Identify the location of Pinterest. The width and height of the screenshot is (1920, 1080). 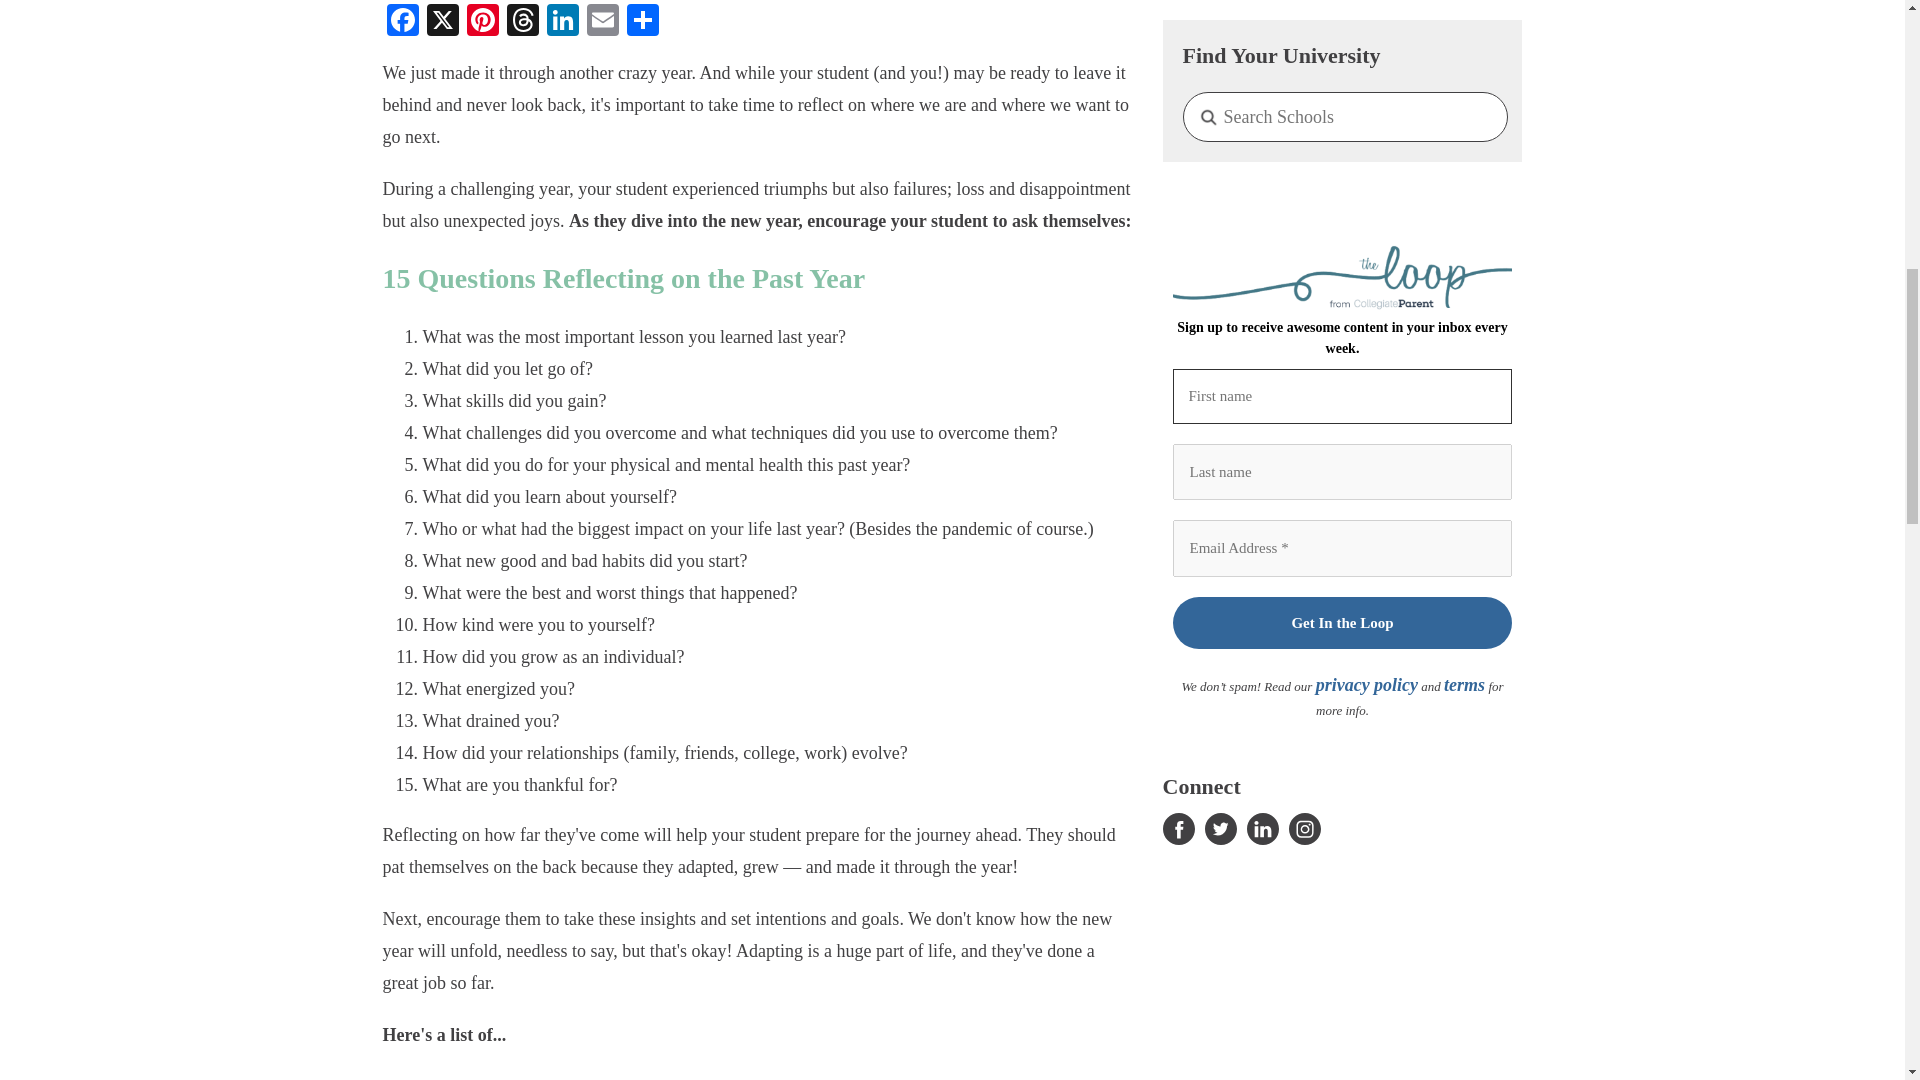
(482, 22).